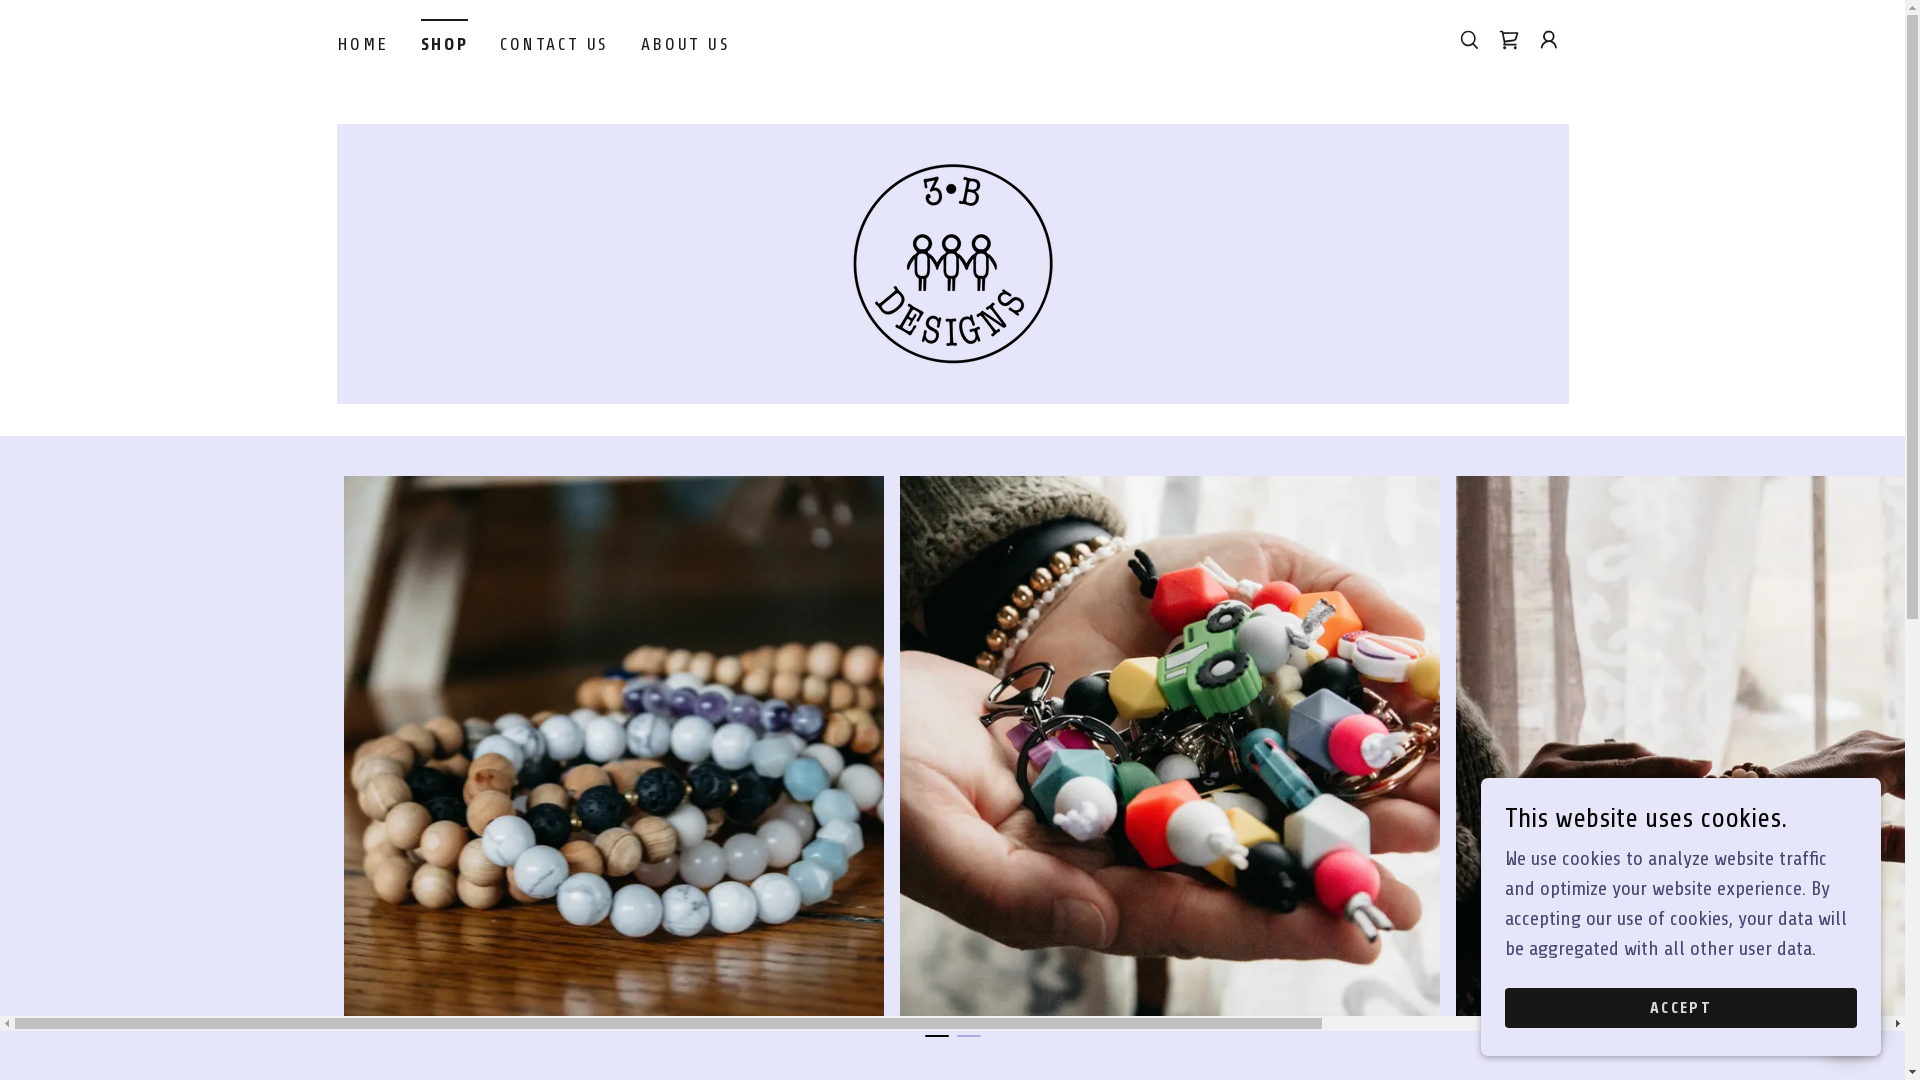 The width and height of the screenshot is (1920, 1080). I want to click on ABOUT US, so click(686, 44).